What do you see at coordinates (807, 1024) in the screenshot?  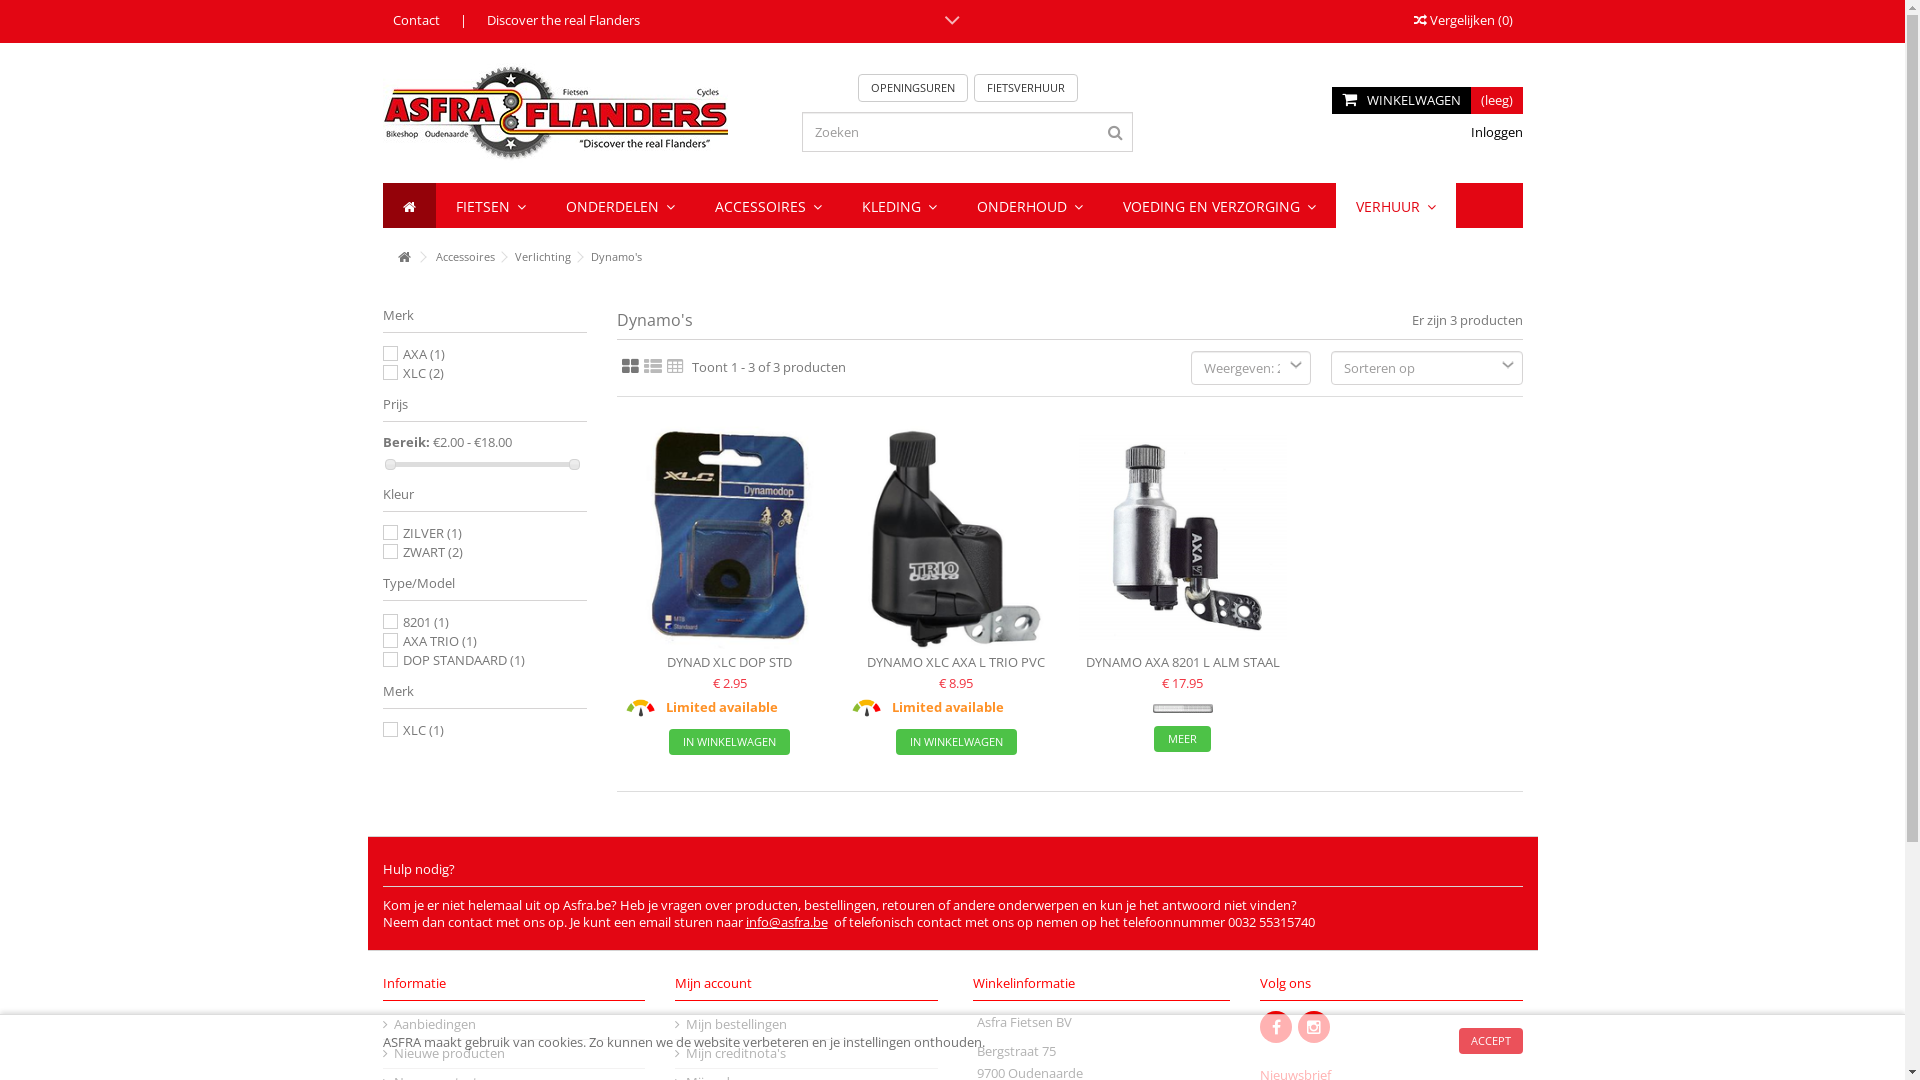 I see `Mijn bestellingen` at bounding box center [807, 1024].